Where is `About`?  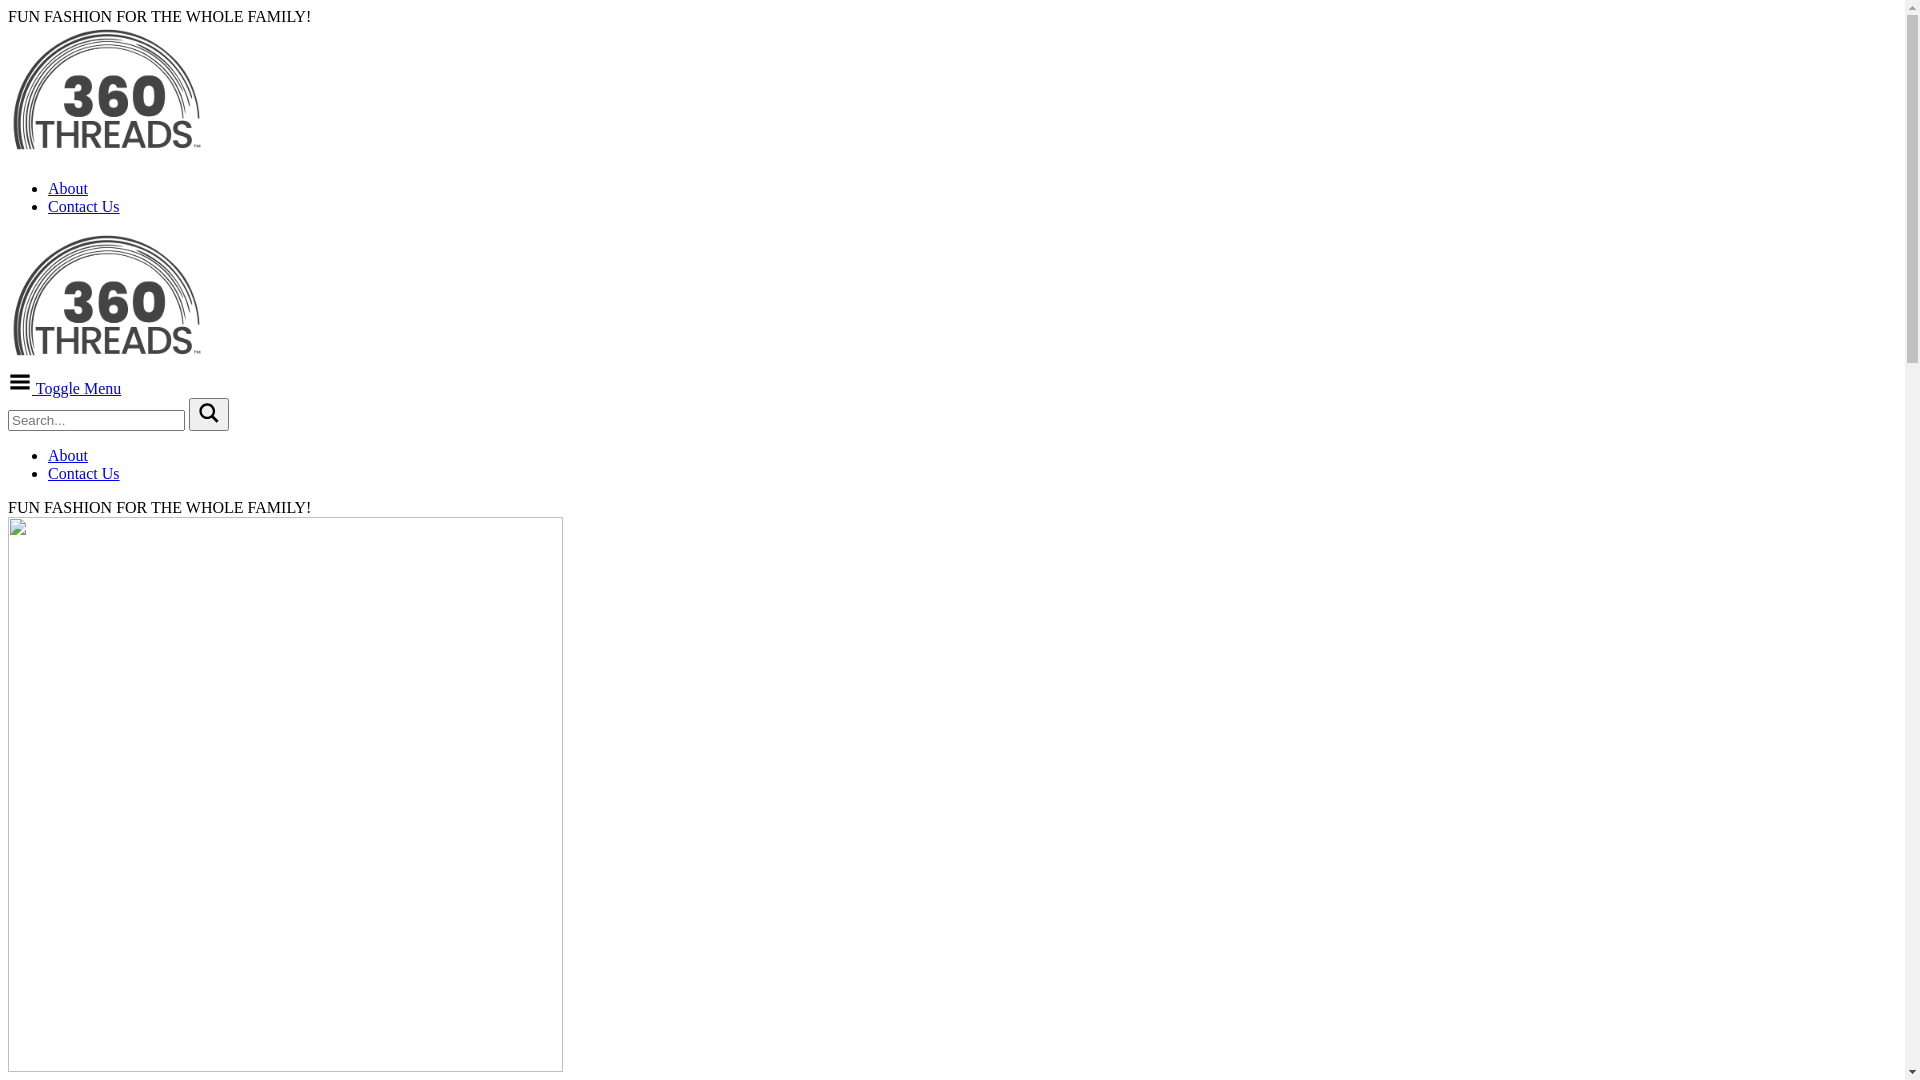 About is located at coordinates (68, 455).